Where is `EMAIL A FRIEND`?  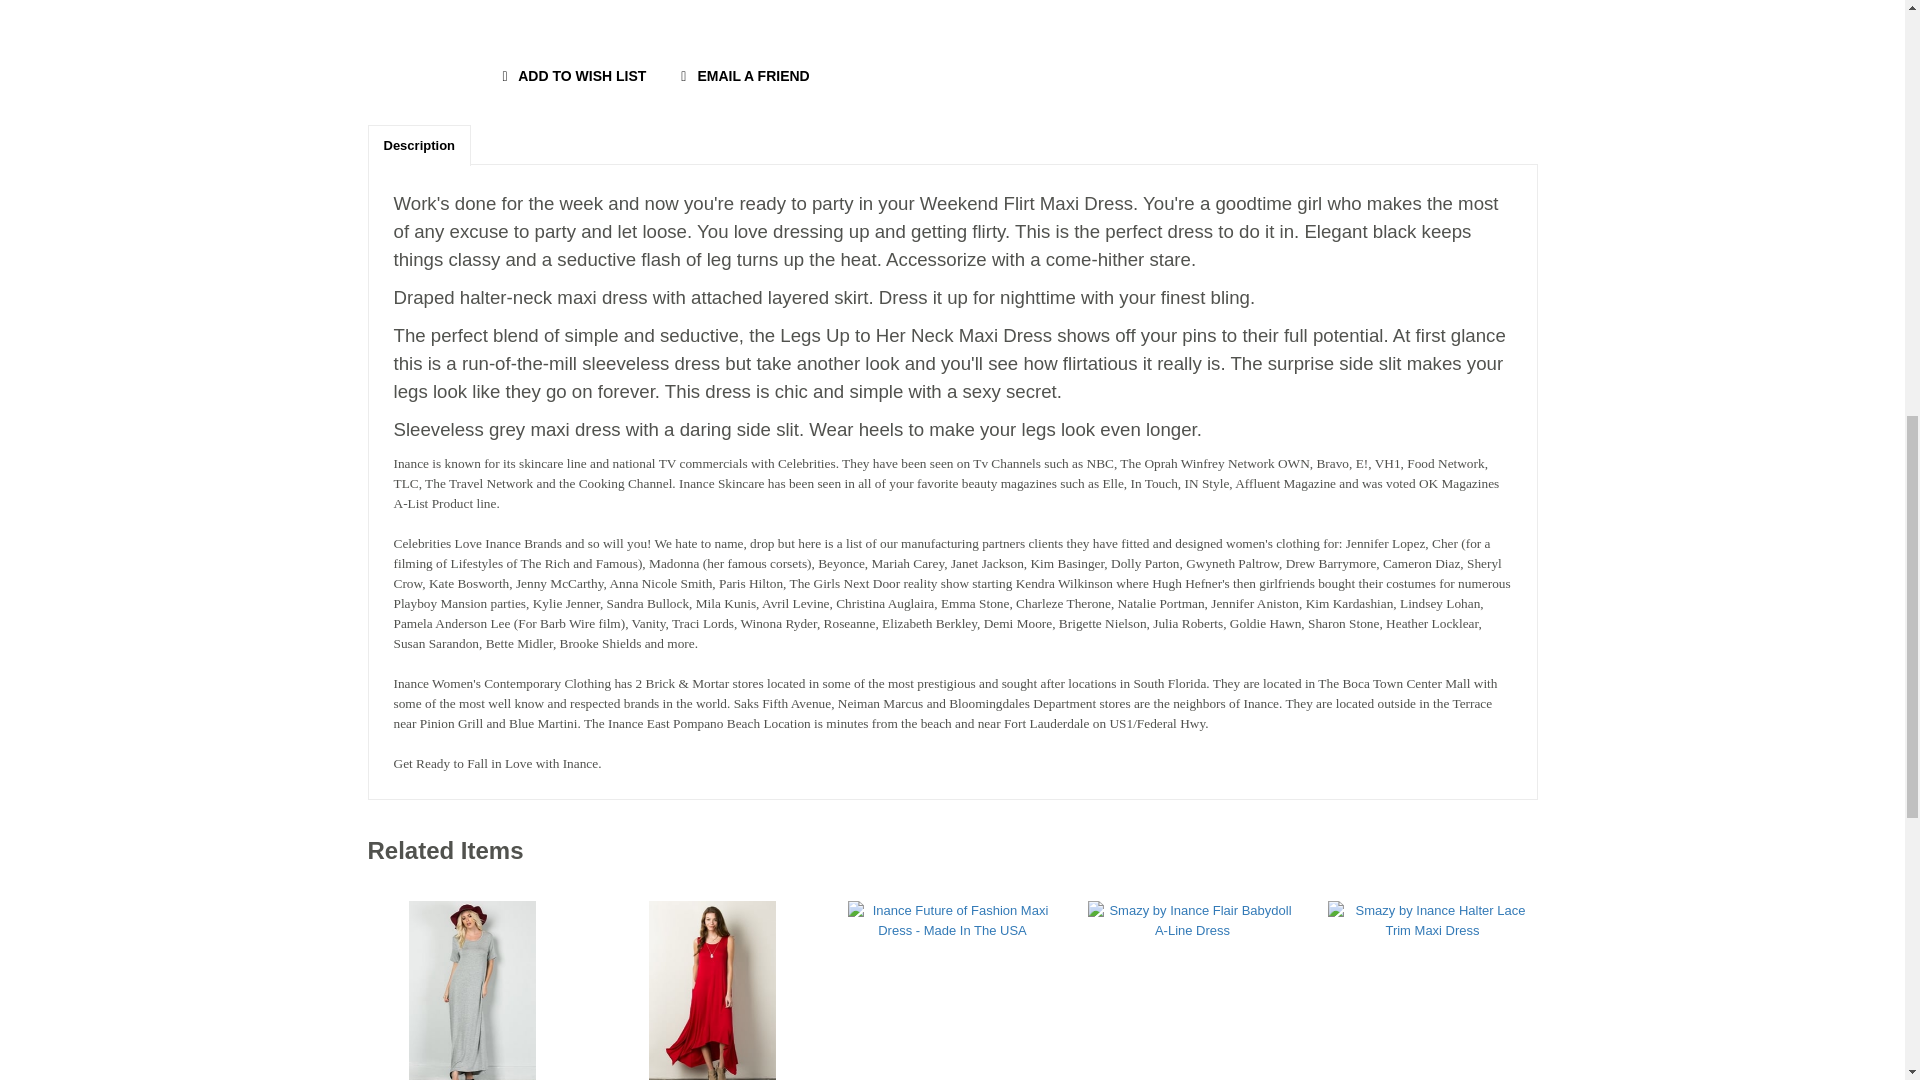 EMAIL A FRIEND is located at coordinates (742, 76).